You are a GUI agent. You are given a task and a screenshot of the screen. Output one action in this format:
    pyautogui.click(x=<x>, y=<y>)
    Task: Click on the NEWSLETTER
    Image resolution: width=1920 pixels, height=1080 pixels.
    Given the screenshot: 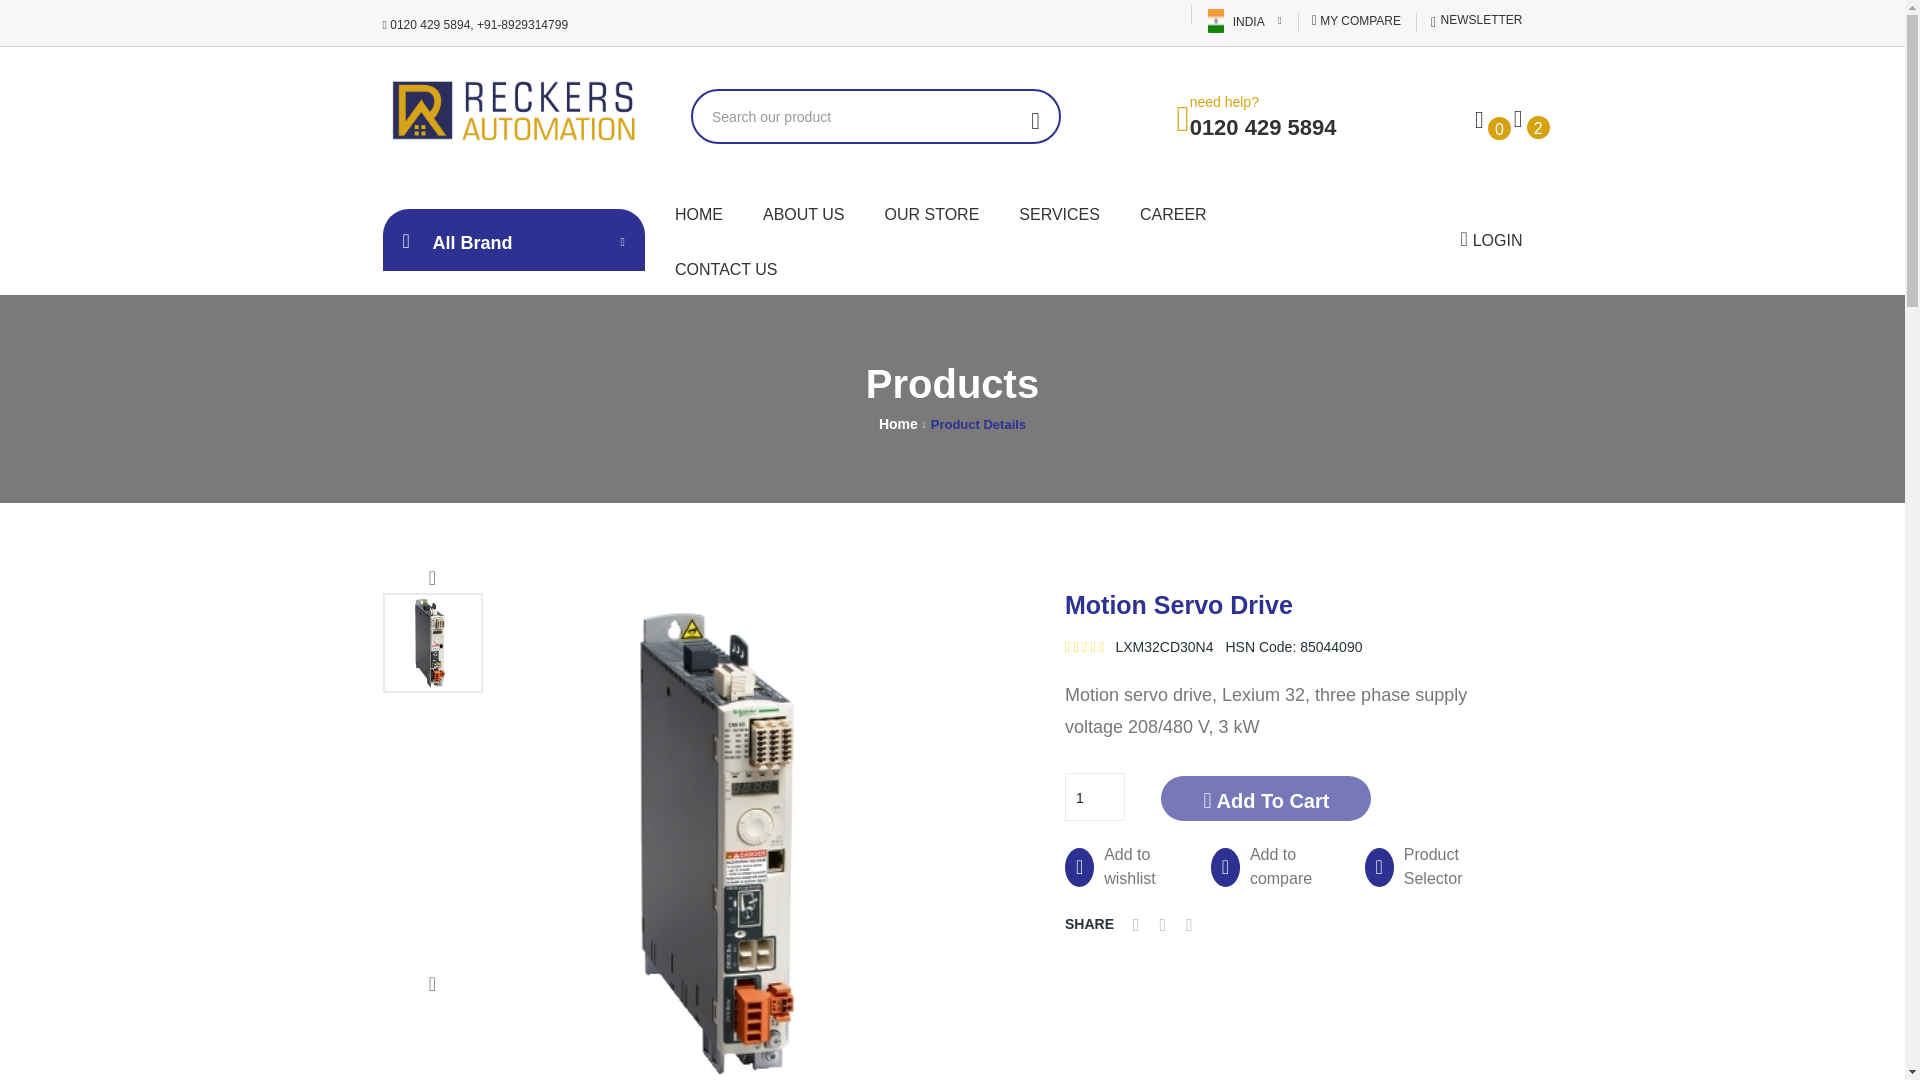 What is the action you would take?
    pyautogui.click(x=1476, y=20)
    